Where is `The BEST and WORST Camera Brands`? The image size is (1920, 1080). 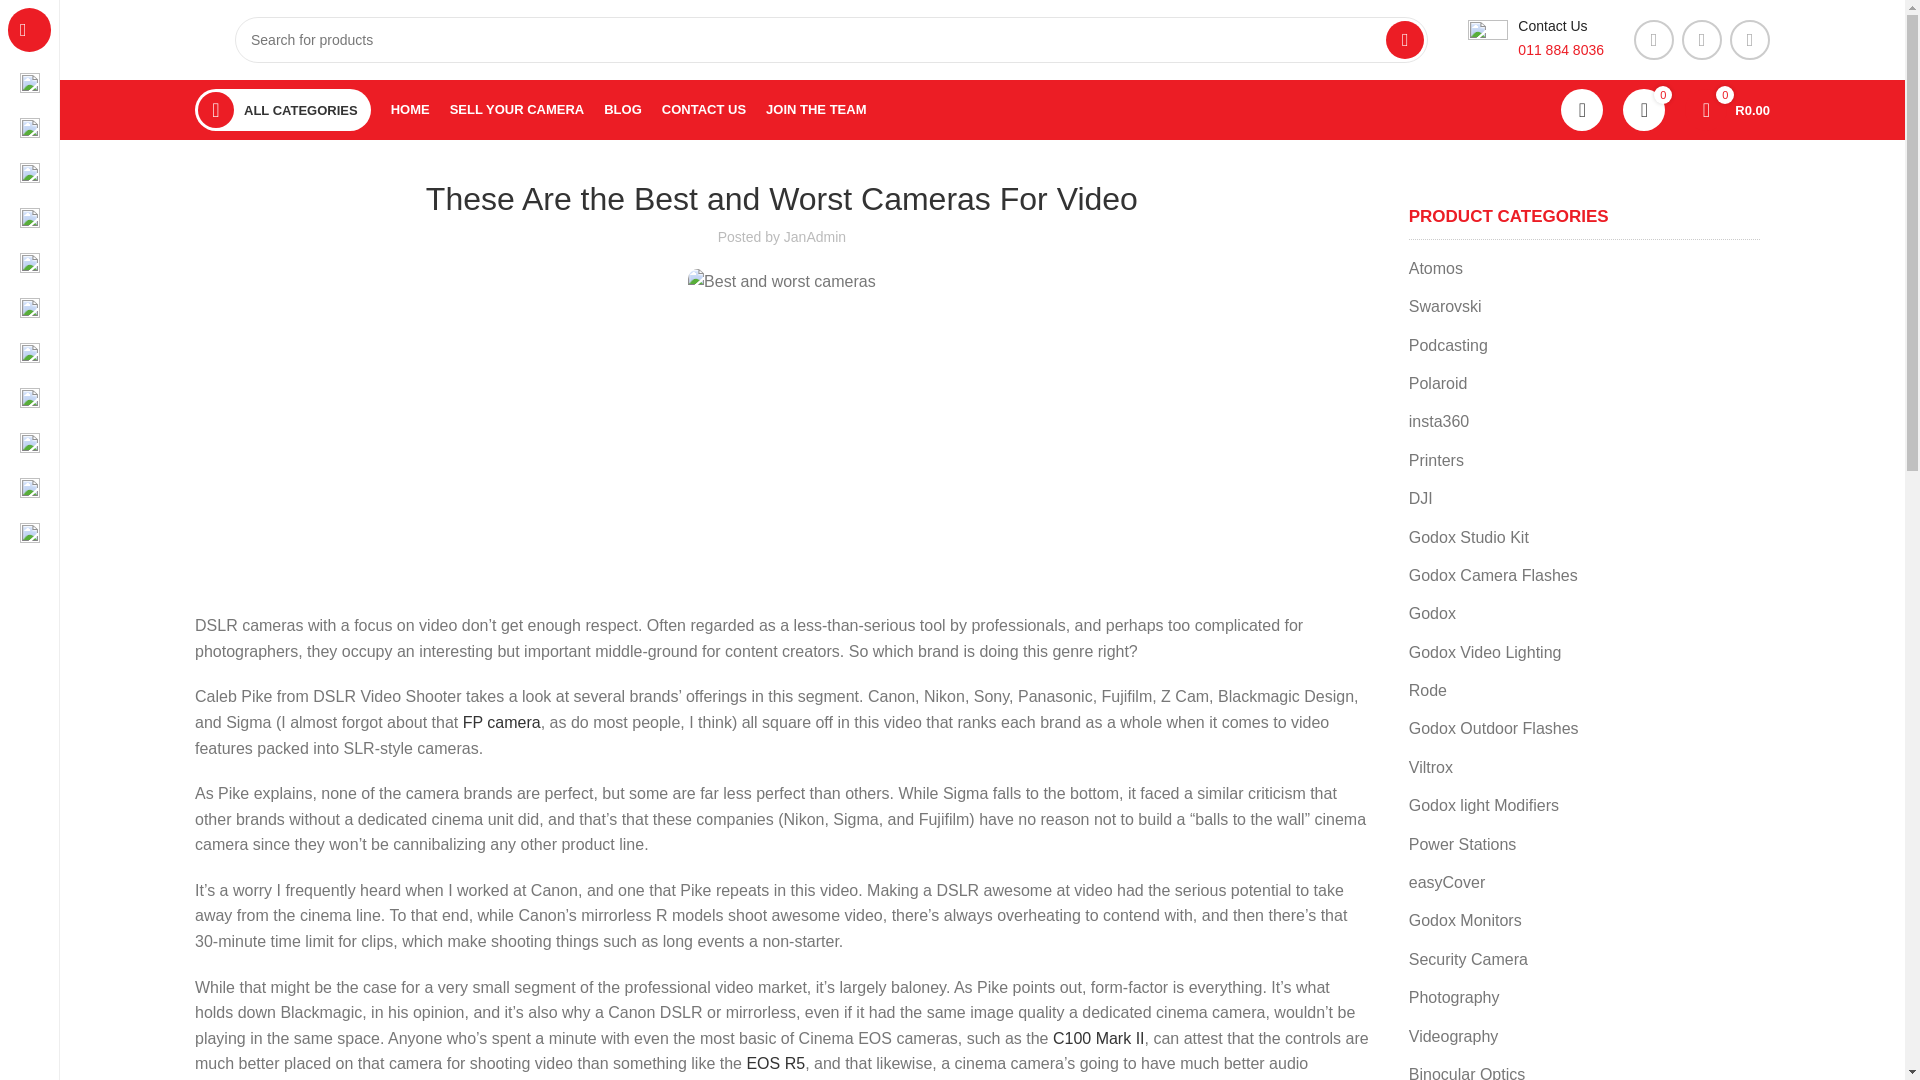
The BEST and WORST Camera Brands is located at coordinates (445, 465).